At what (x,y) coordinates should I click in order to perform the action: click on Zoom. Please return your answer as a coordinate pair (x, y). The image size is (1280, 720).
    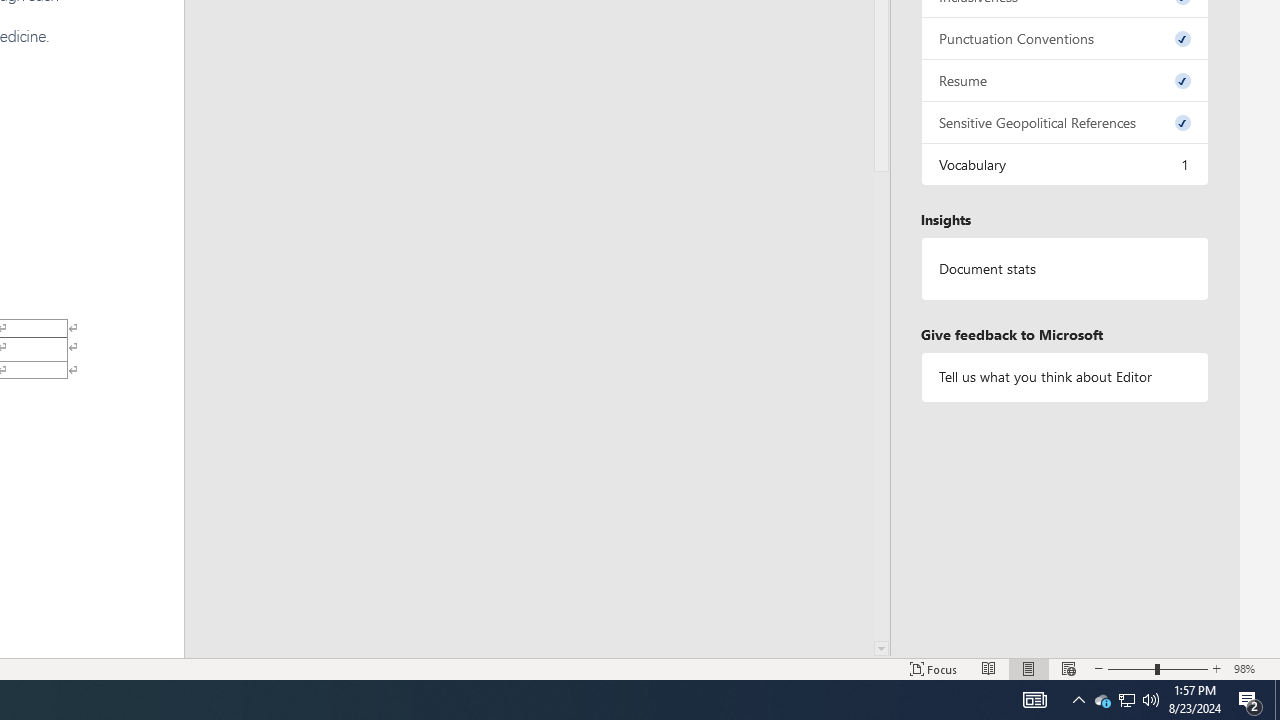
    Looking at the image, I should click on (1158, 668).